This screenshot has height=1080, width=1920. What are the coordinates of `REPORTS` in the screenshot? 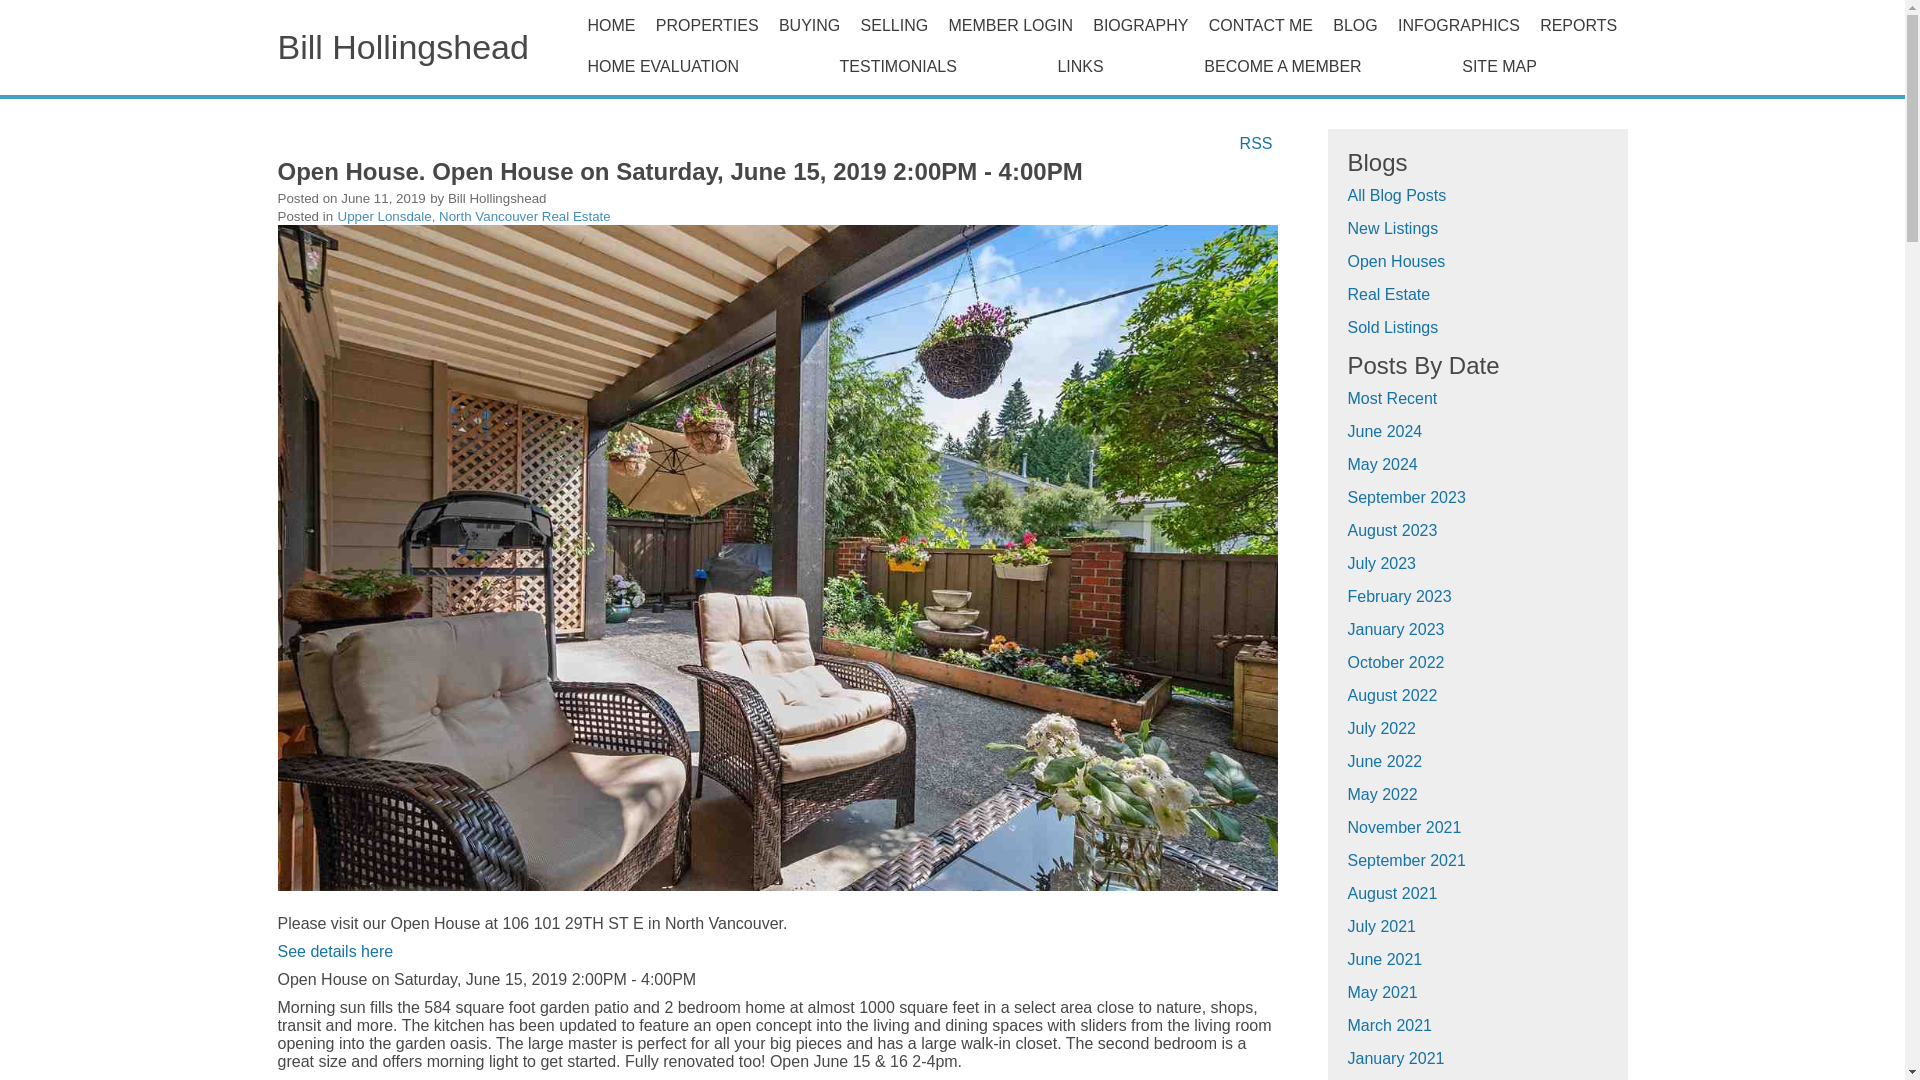 It's located at (1578, 25).